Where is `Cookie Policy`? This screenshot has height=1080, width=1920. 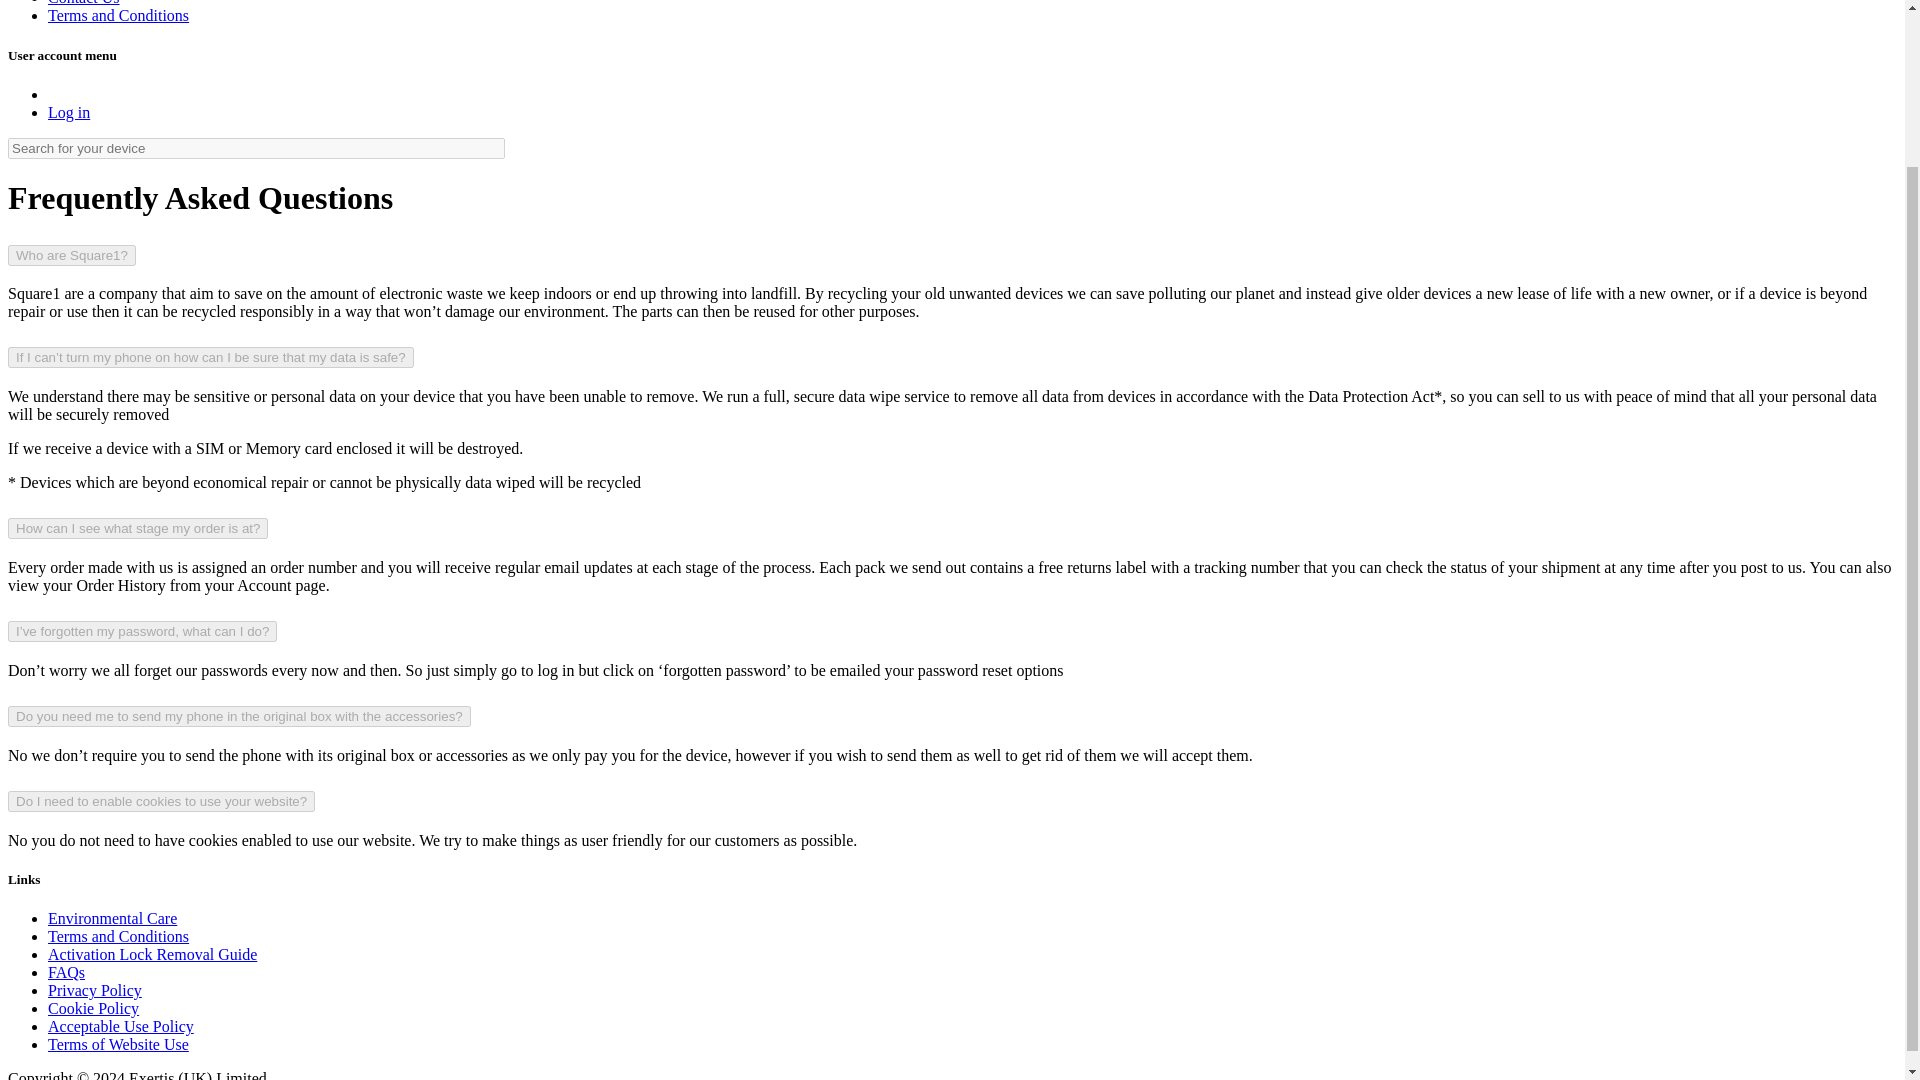
Cookie Policy is located at coordinates (93, 1008).